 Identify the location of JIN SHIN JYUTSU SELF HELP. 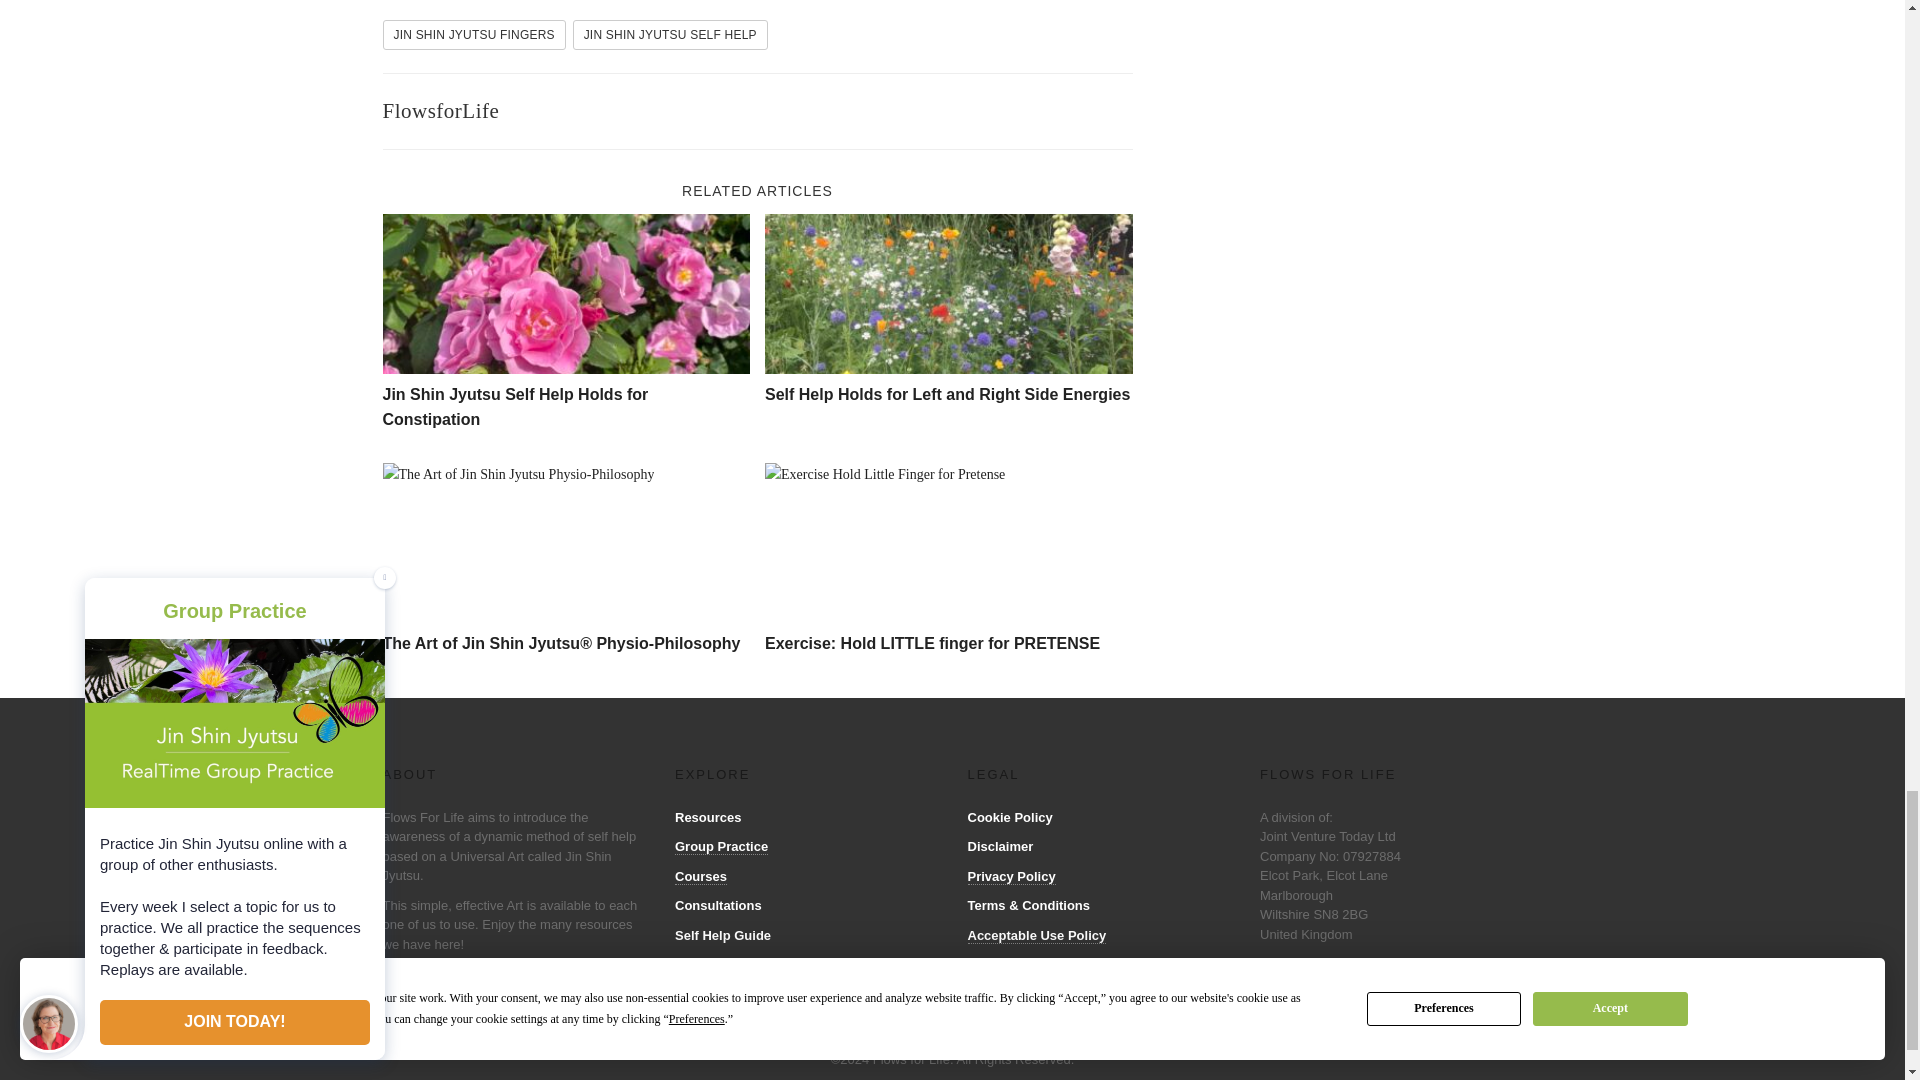
(670, 34).